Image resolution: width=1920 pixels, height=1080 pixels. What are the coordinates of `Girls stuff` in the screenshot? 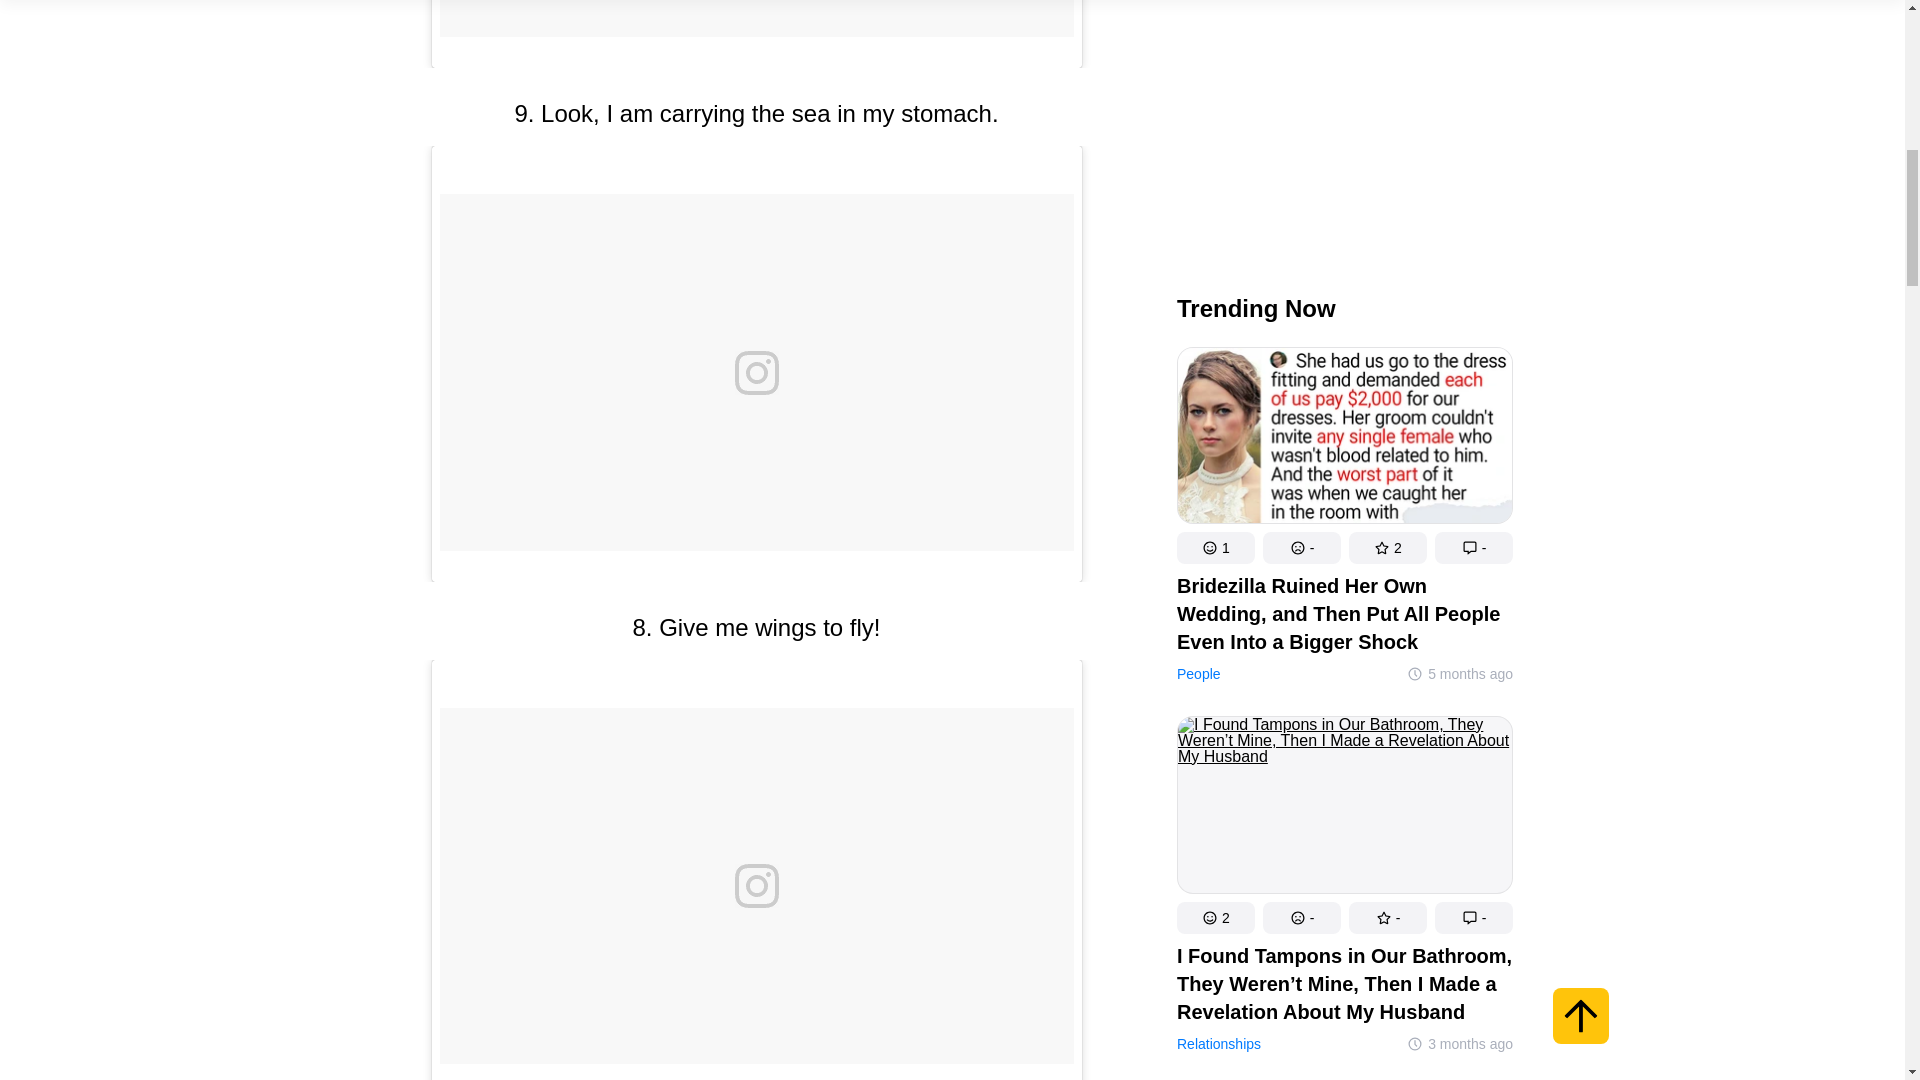 It's located at (1204, 560).